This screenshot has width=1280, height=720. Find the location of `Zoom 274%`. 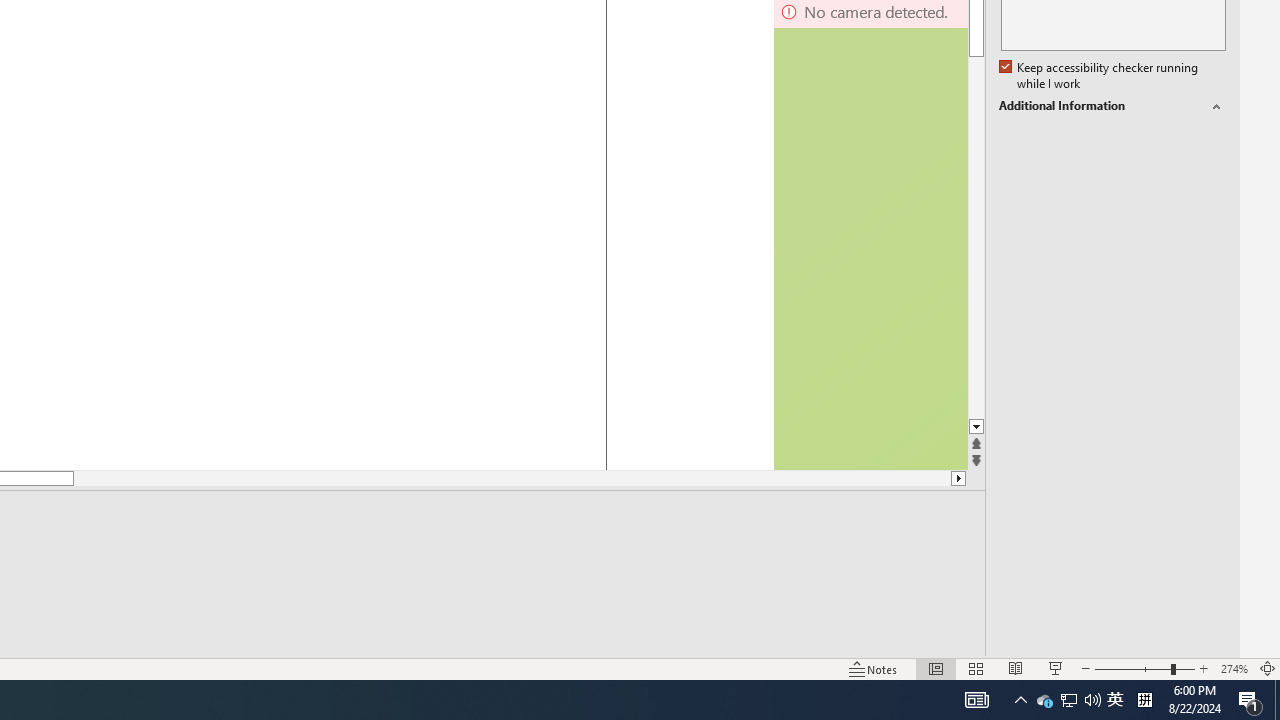

Zoom 274% is located at coordinates (1234, 668).